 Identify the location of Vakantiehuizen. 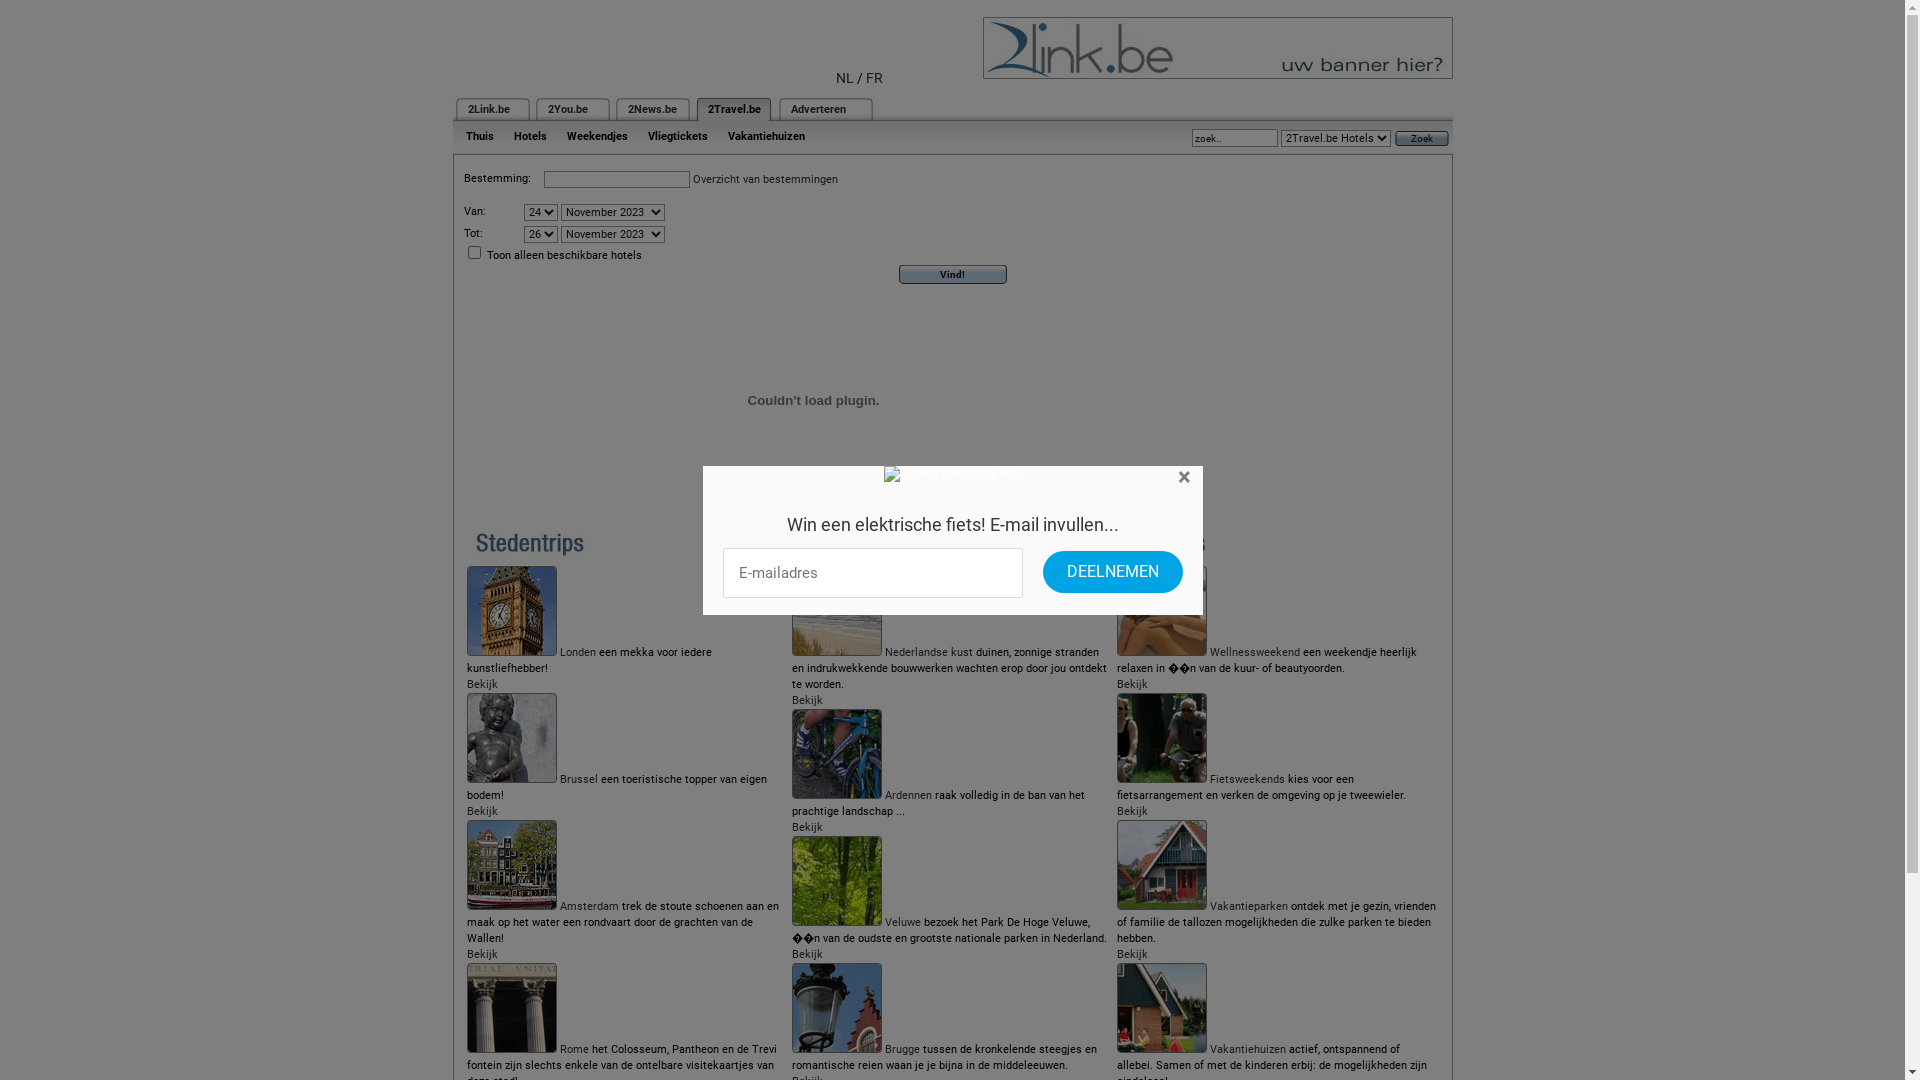
(1248, 1050).